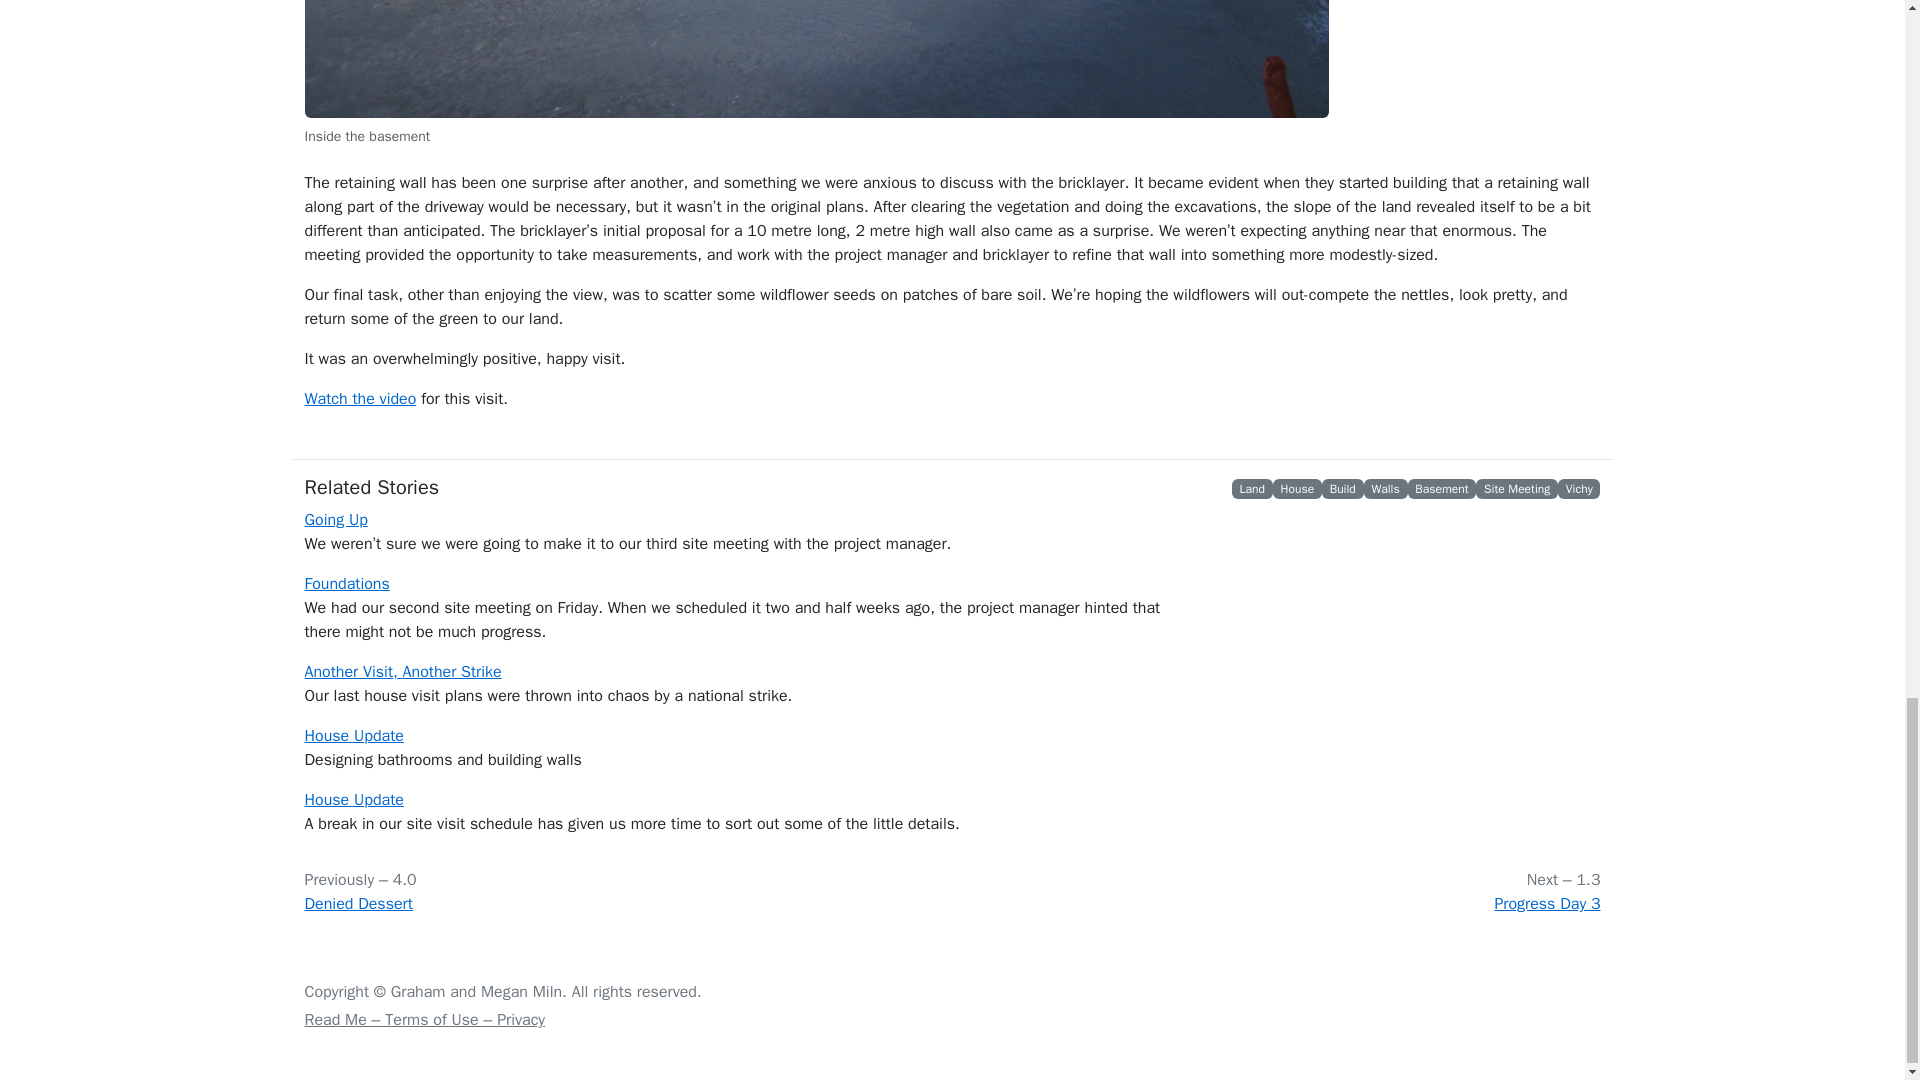 The height and width of the screenshot is (1080, 1920). What do you see at coordinates (353, 736) in the screenshot?
I see `House Update` at bounding box center [353, 736].